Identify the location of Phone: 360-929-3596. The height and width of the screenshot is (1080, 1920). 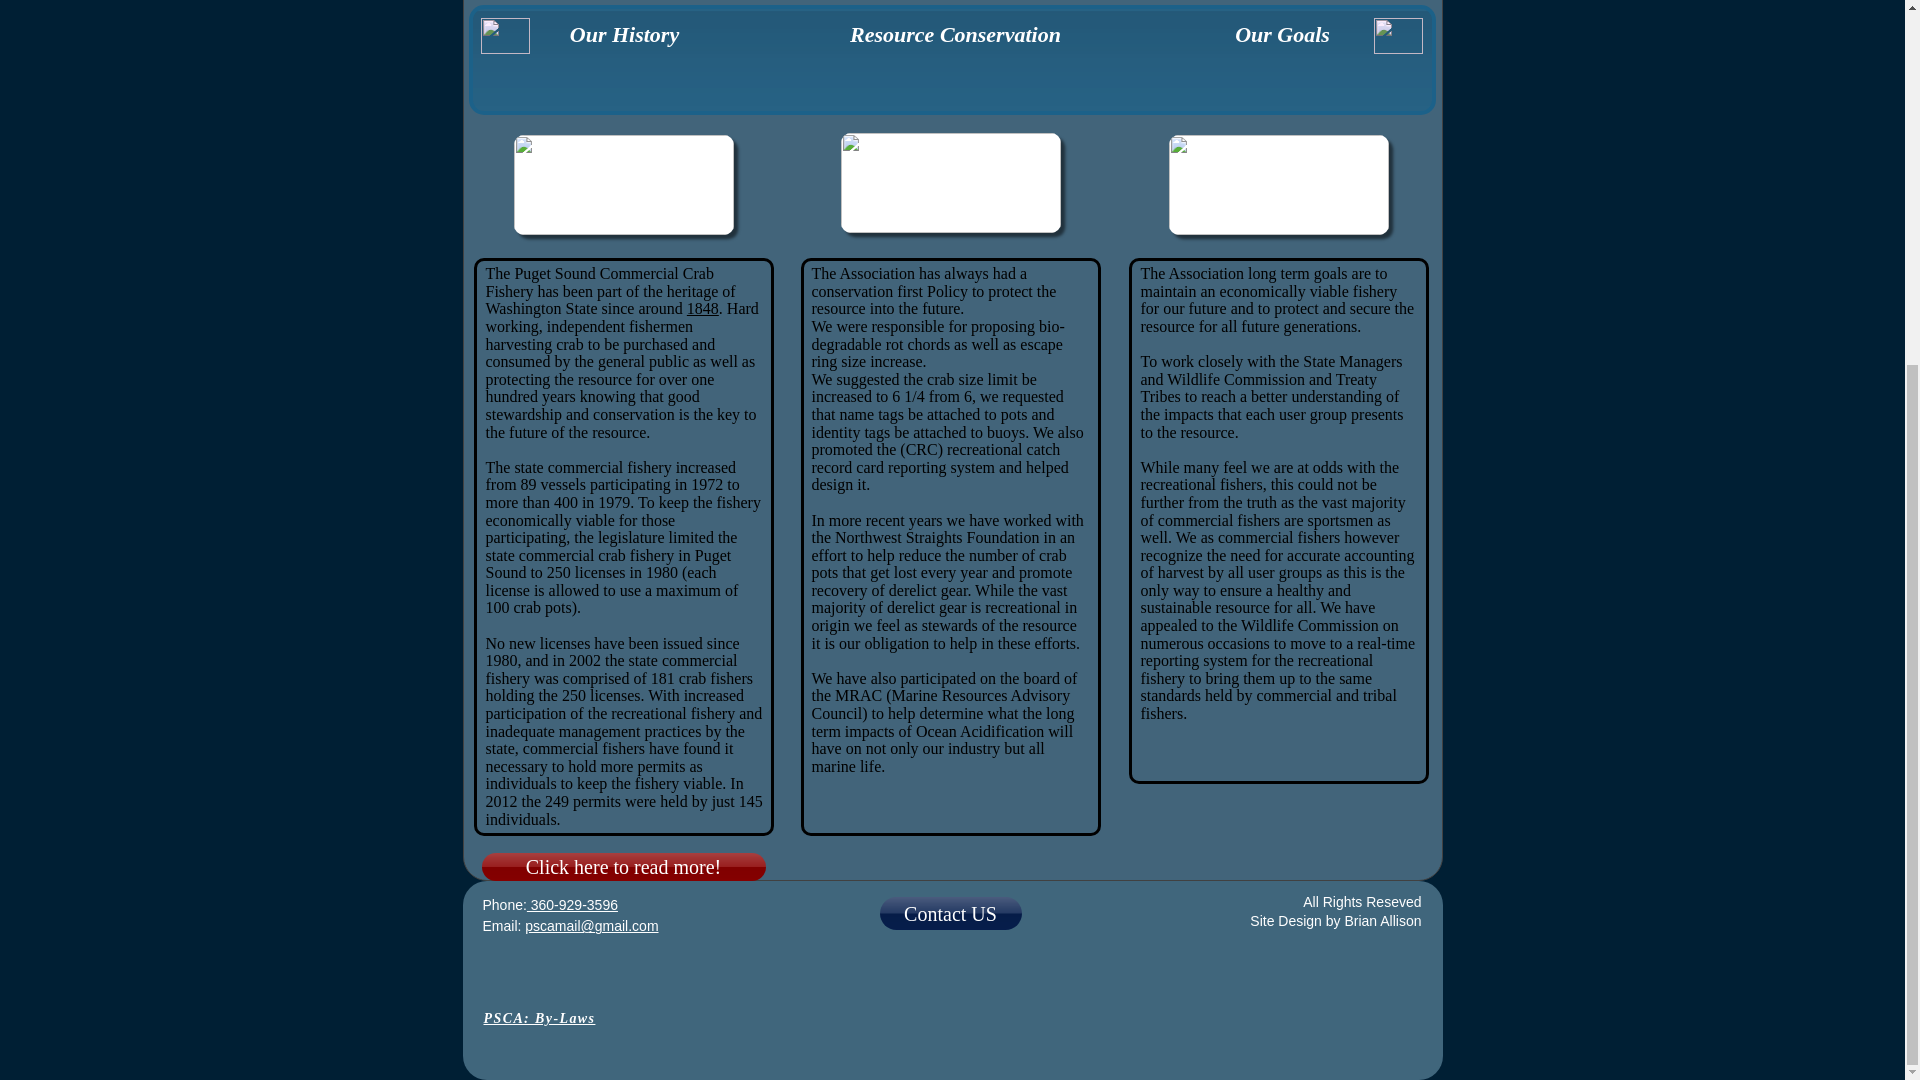
(548, 904).